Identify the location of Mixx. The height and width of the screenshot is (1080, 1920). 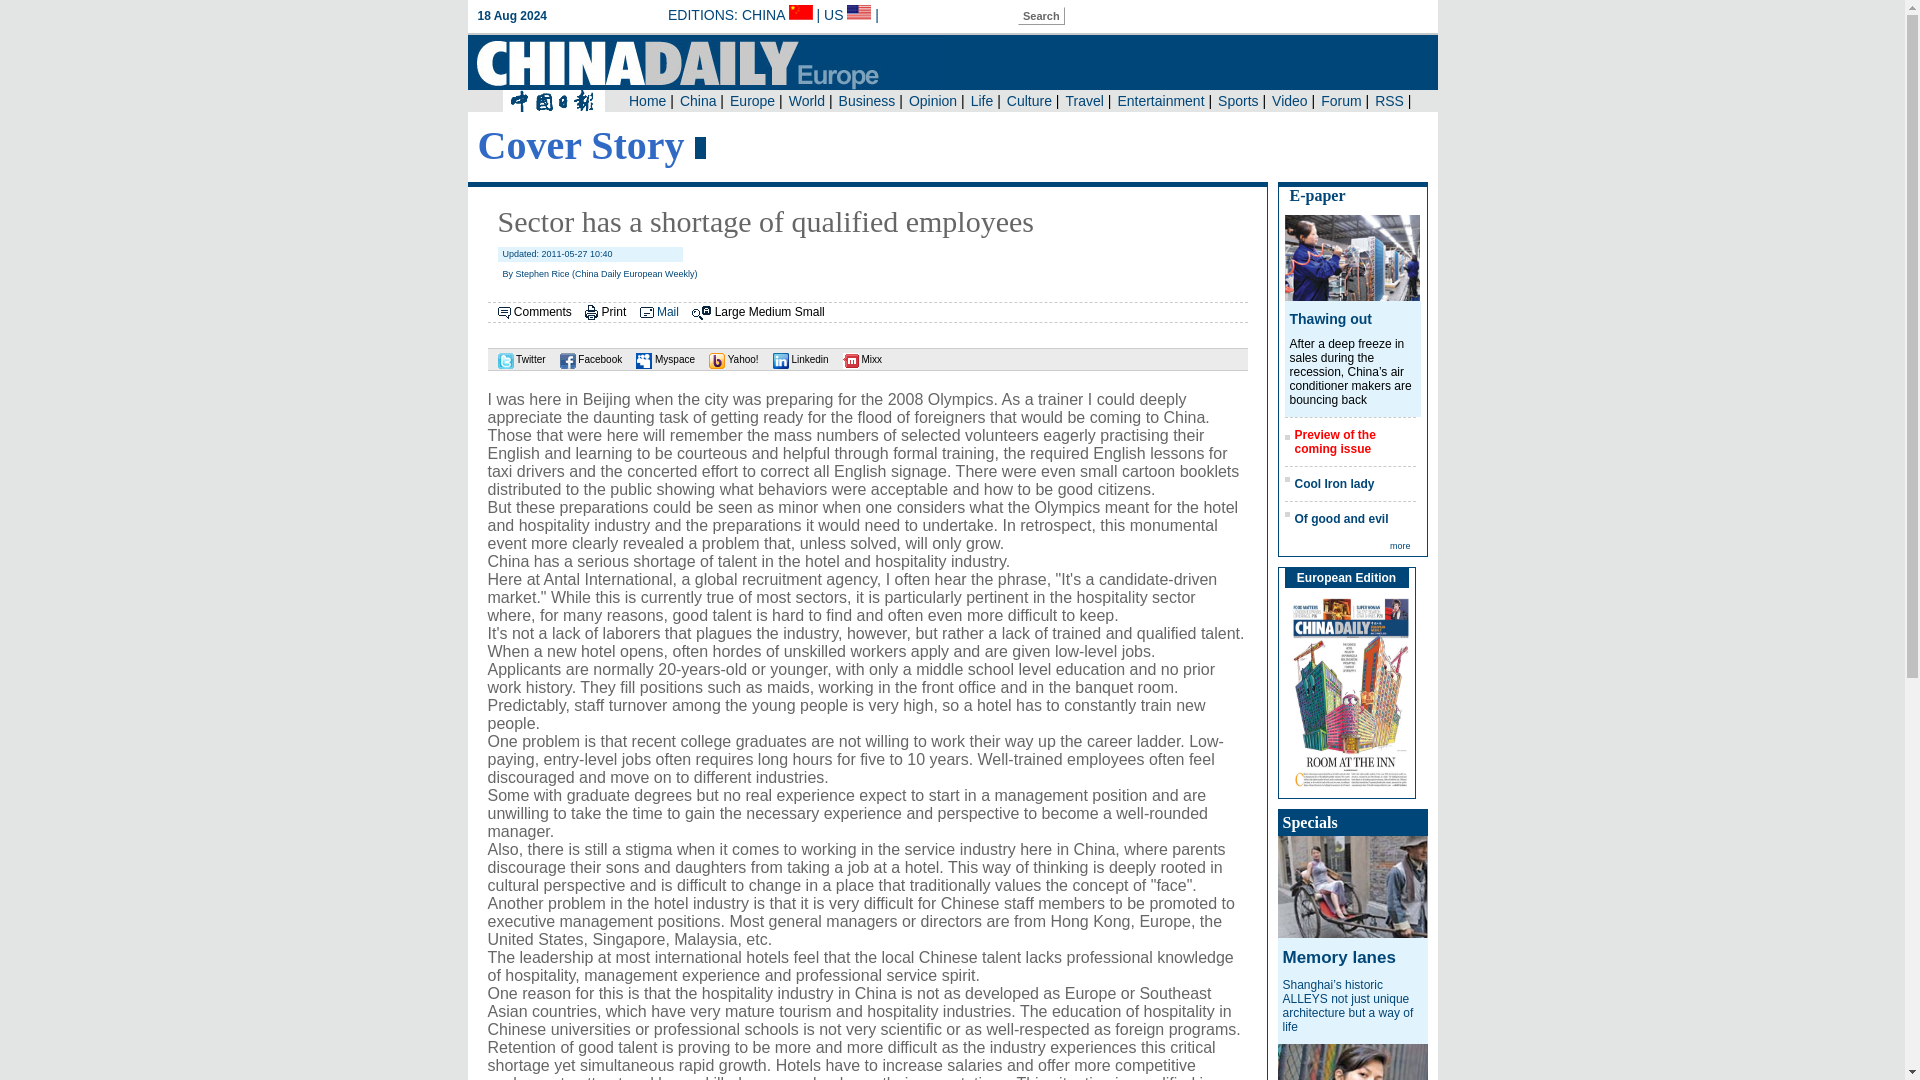
(857, 360).